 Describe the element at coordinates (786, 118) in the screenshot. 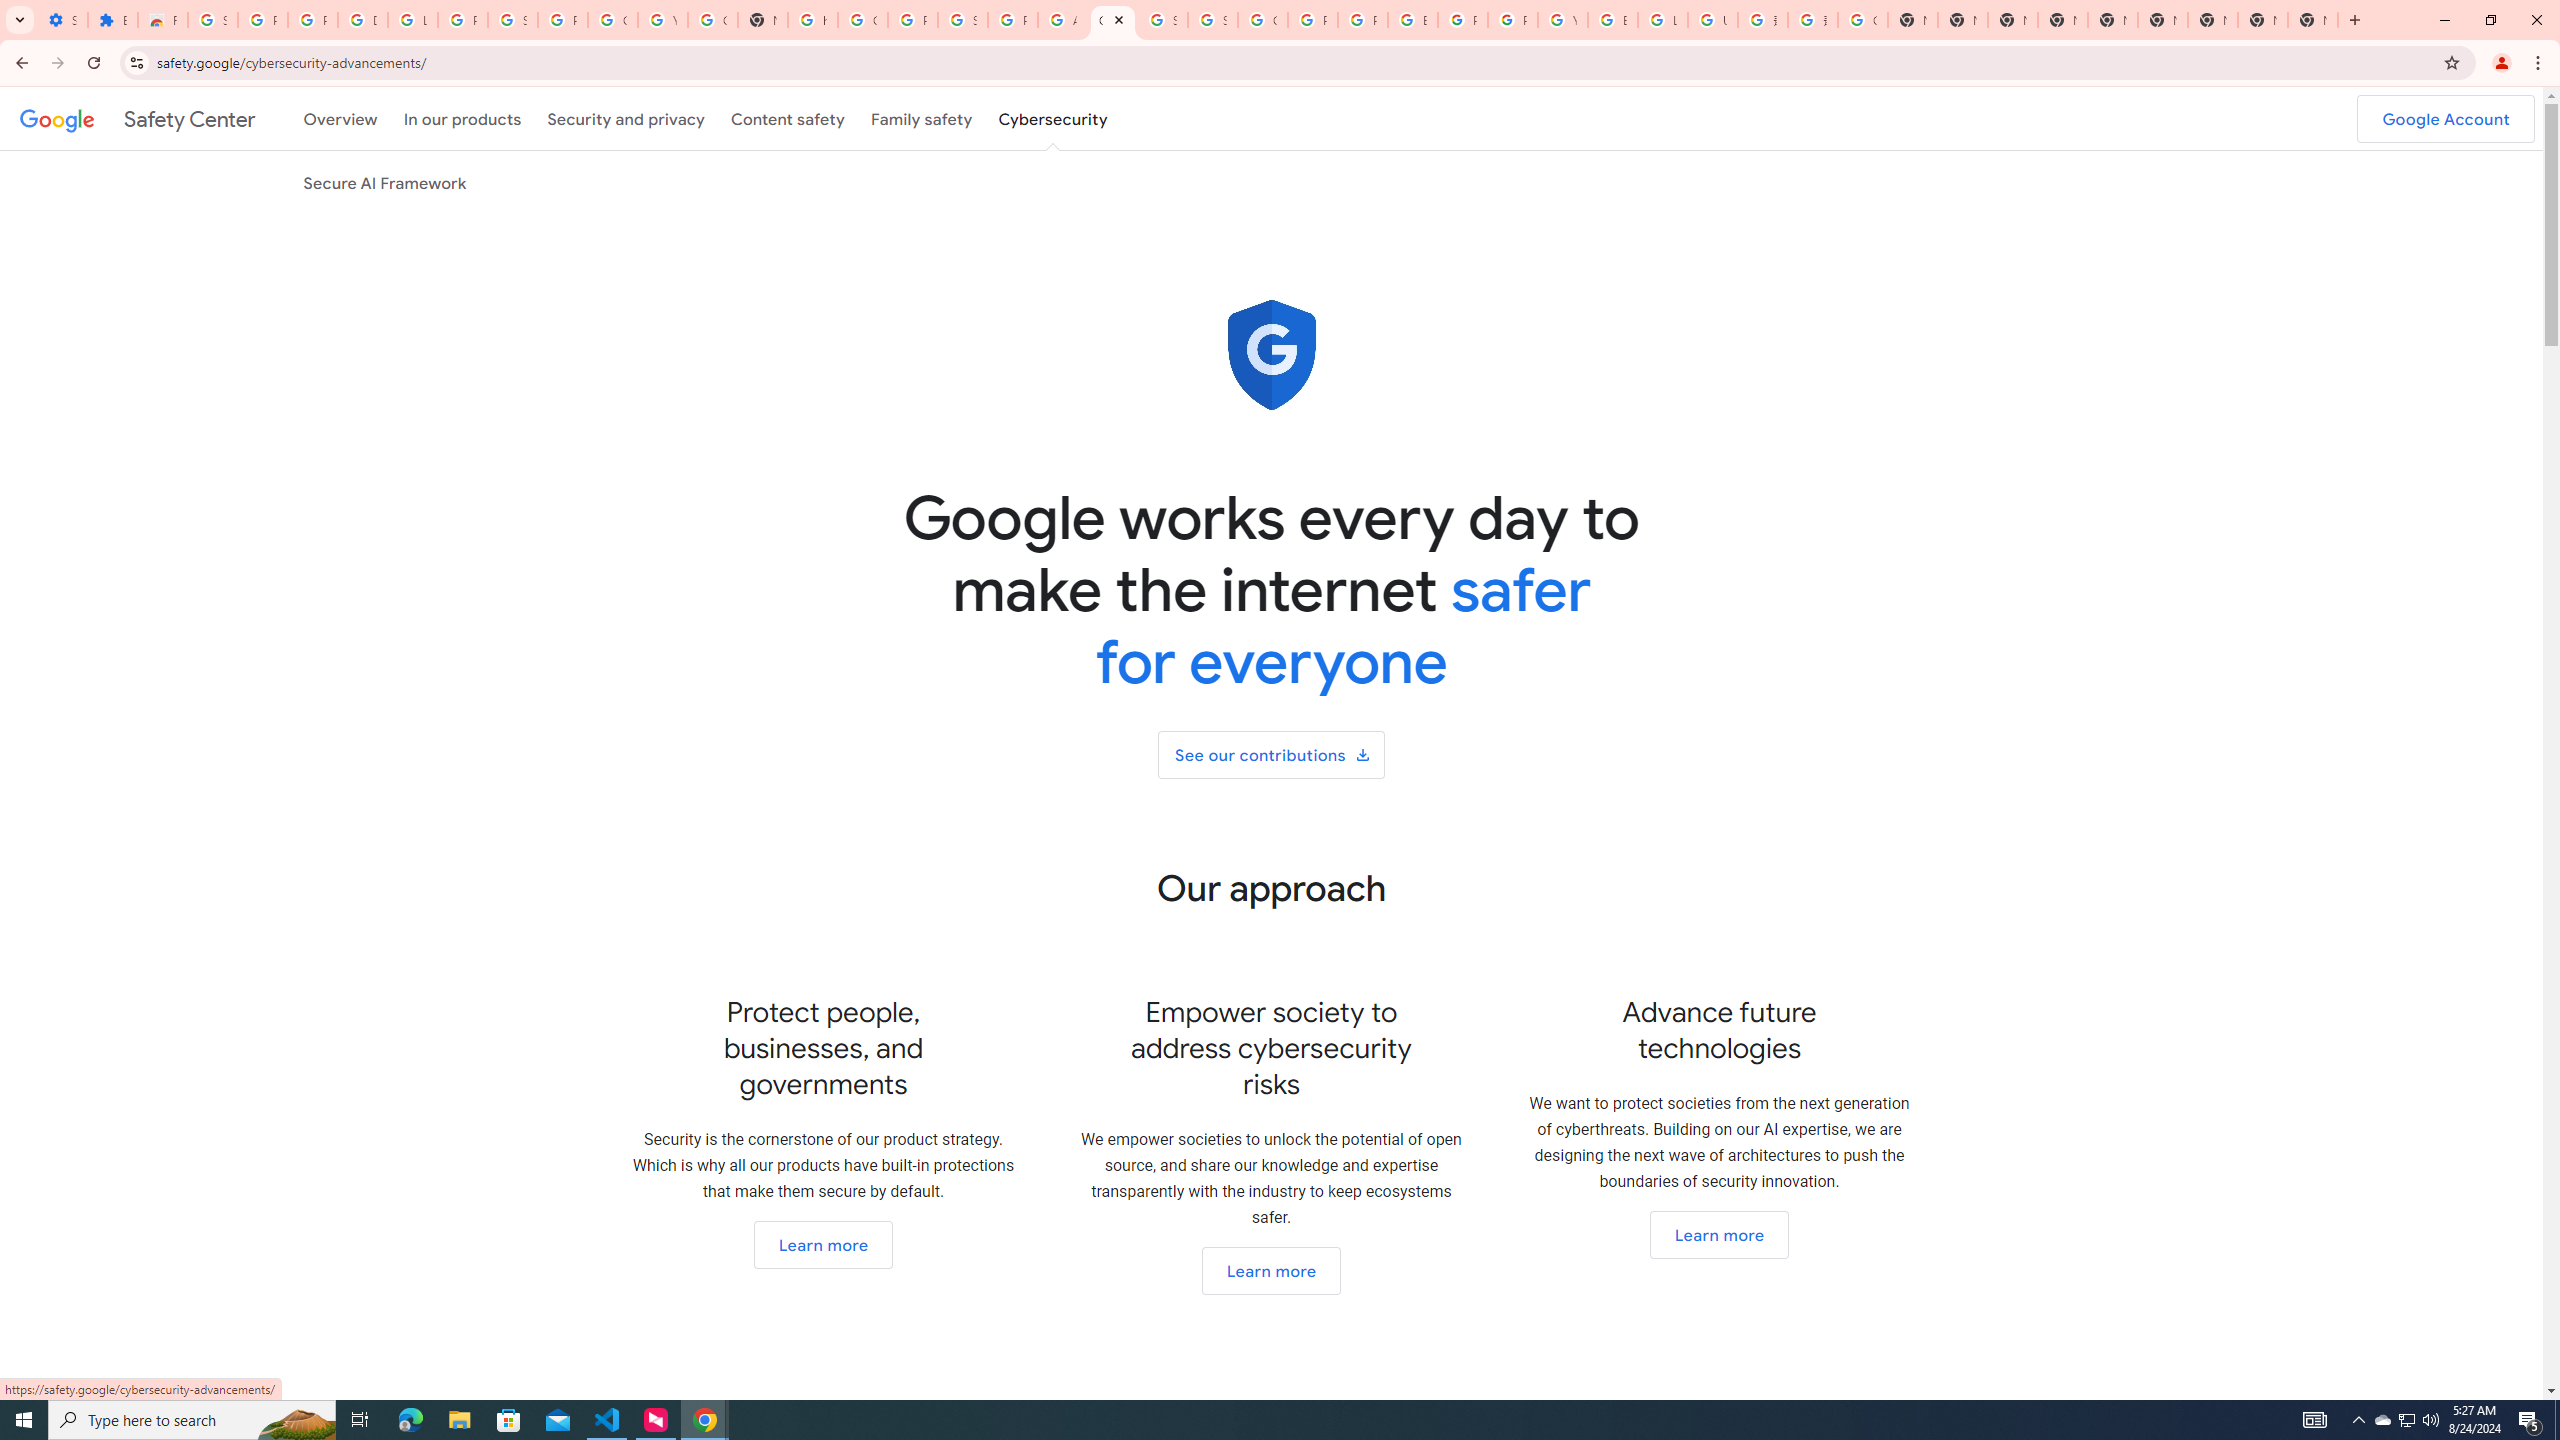

I see `Content safety` at that location.